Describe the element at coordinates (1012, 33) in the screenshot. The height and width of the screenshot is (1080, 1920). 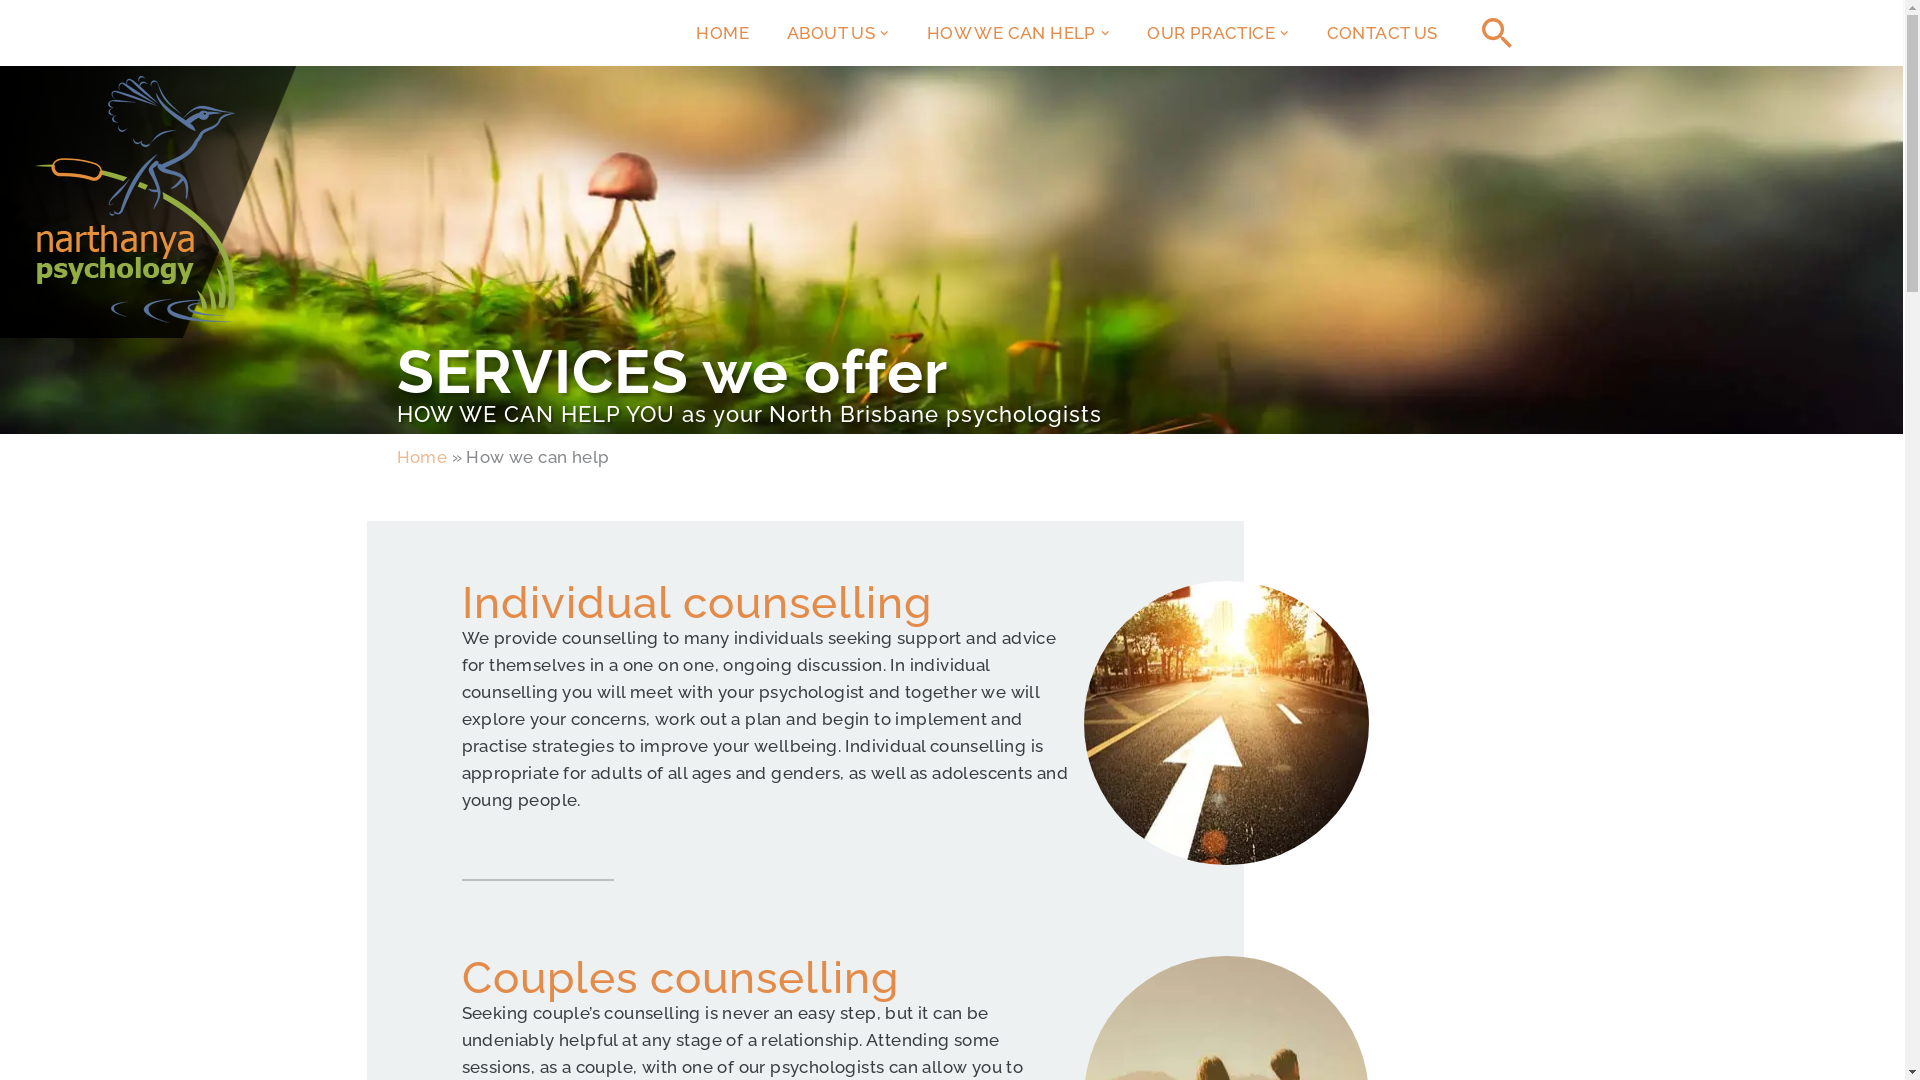
I see `HOW WE CAN HELP` at that location.